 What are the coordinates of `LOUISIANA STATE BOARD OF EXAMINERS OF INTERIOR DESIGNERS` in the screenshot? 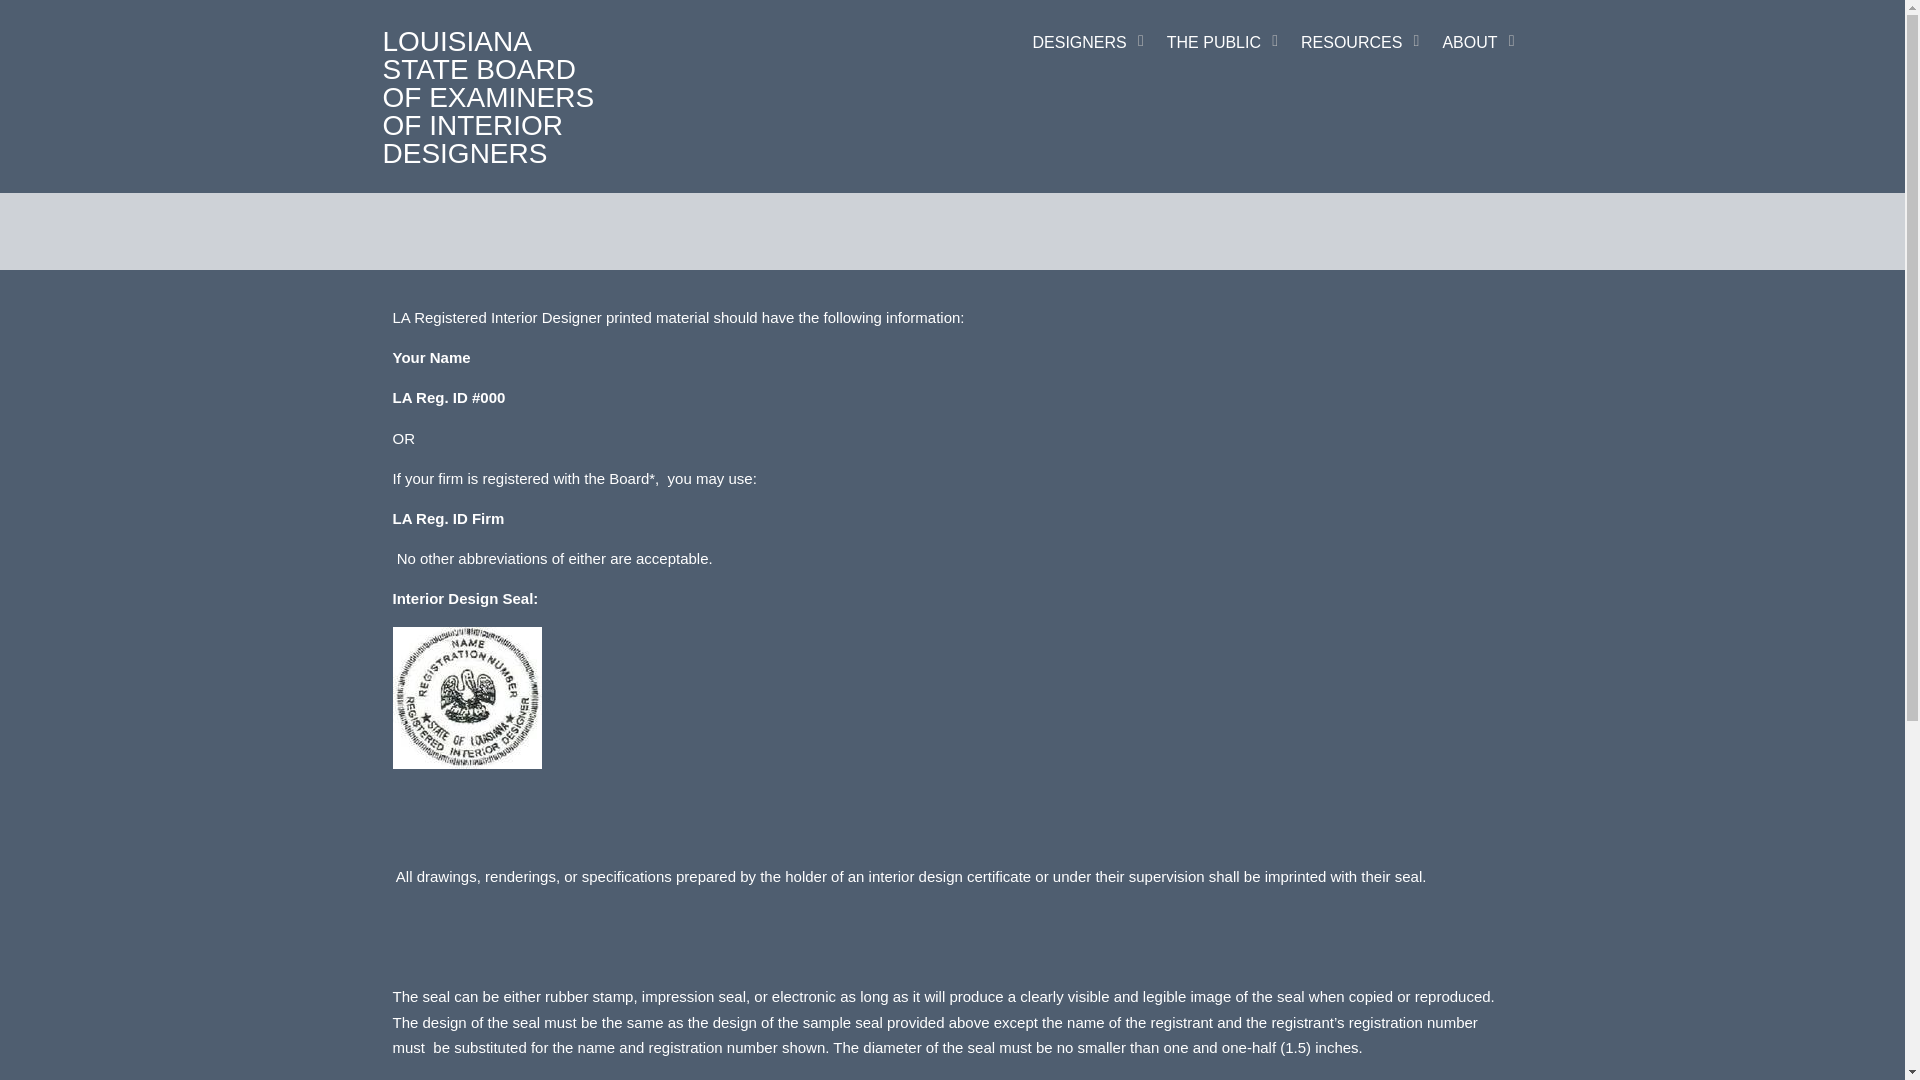 It's located at (488, 96).